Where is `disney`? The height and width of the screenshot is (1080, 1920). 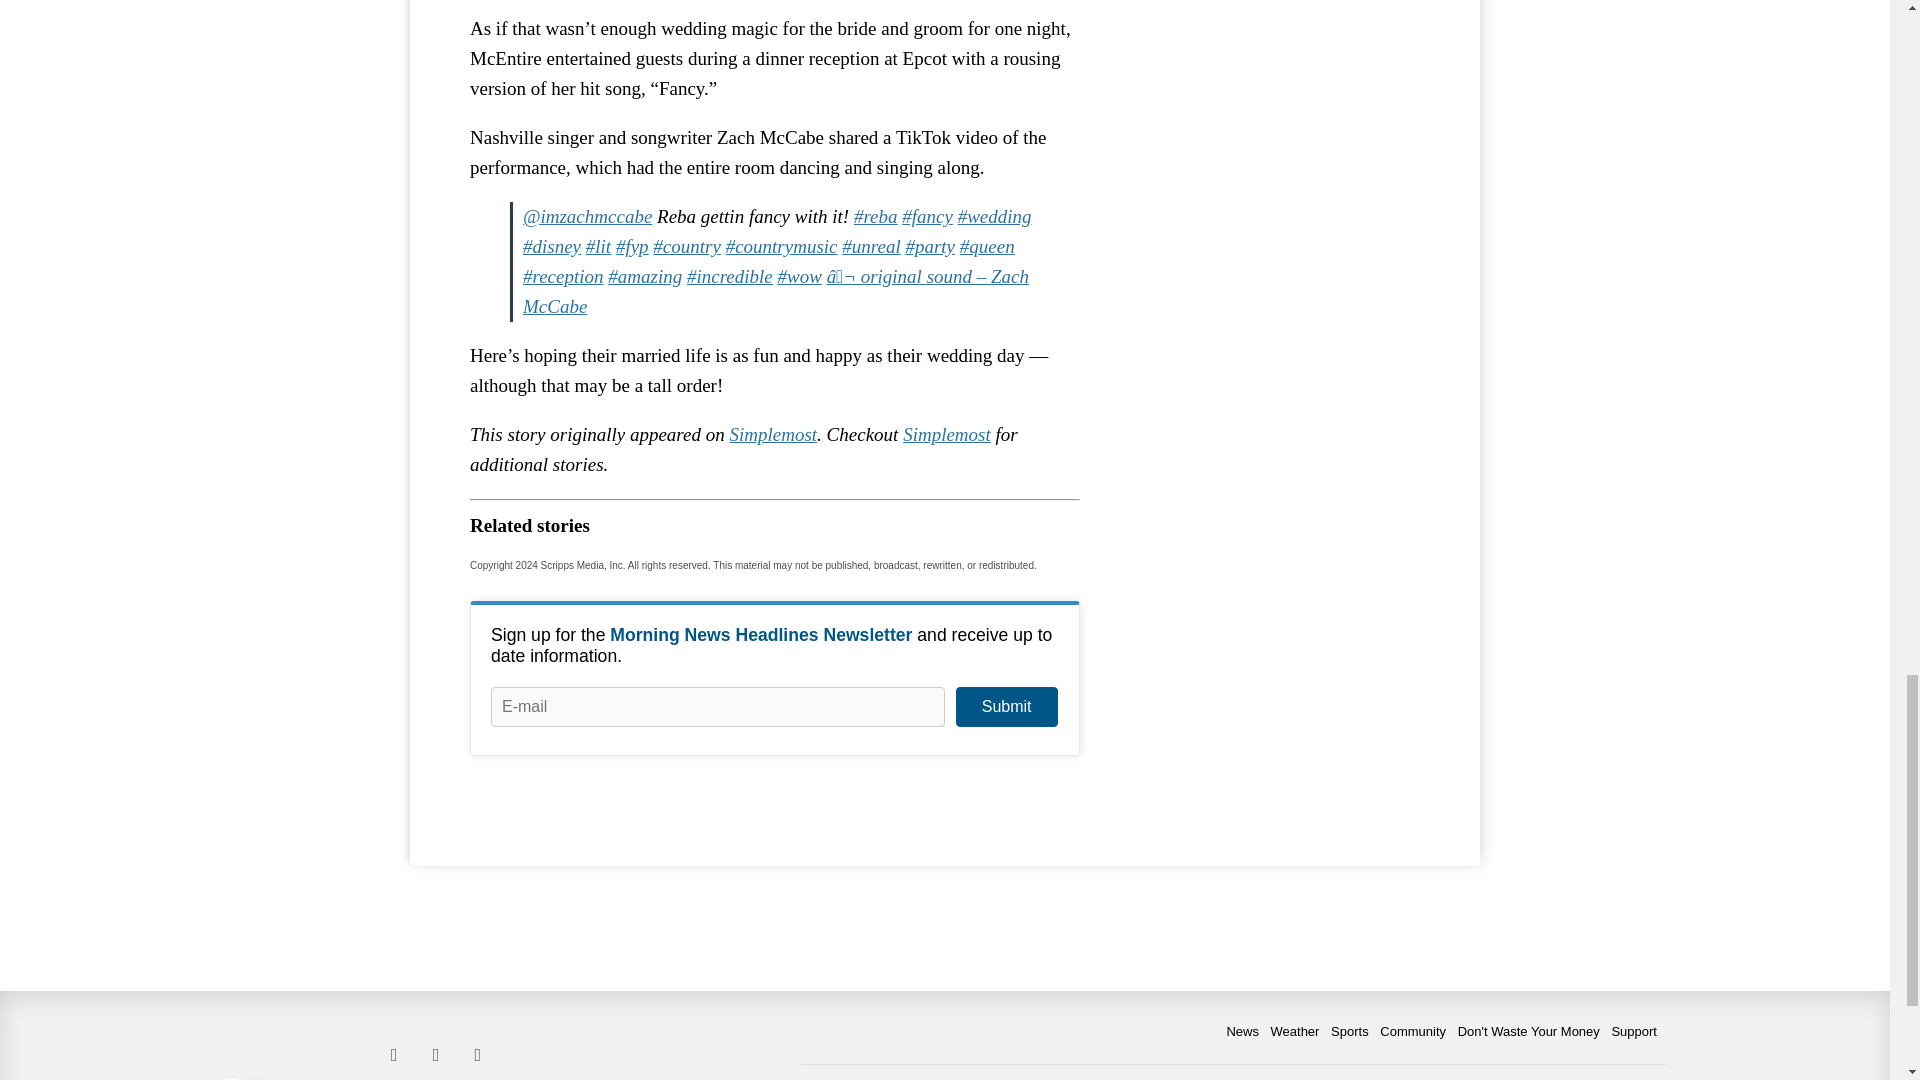
disney is located at coordinates (552, 246).